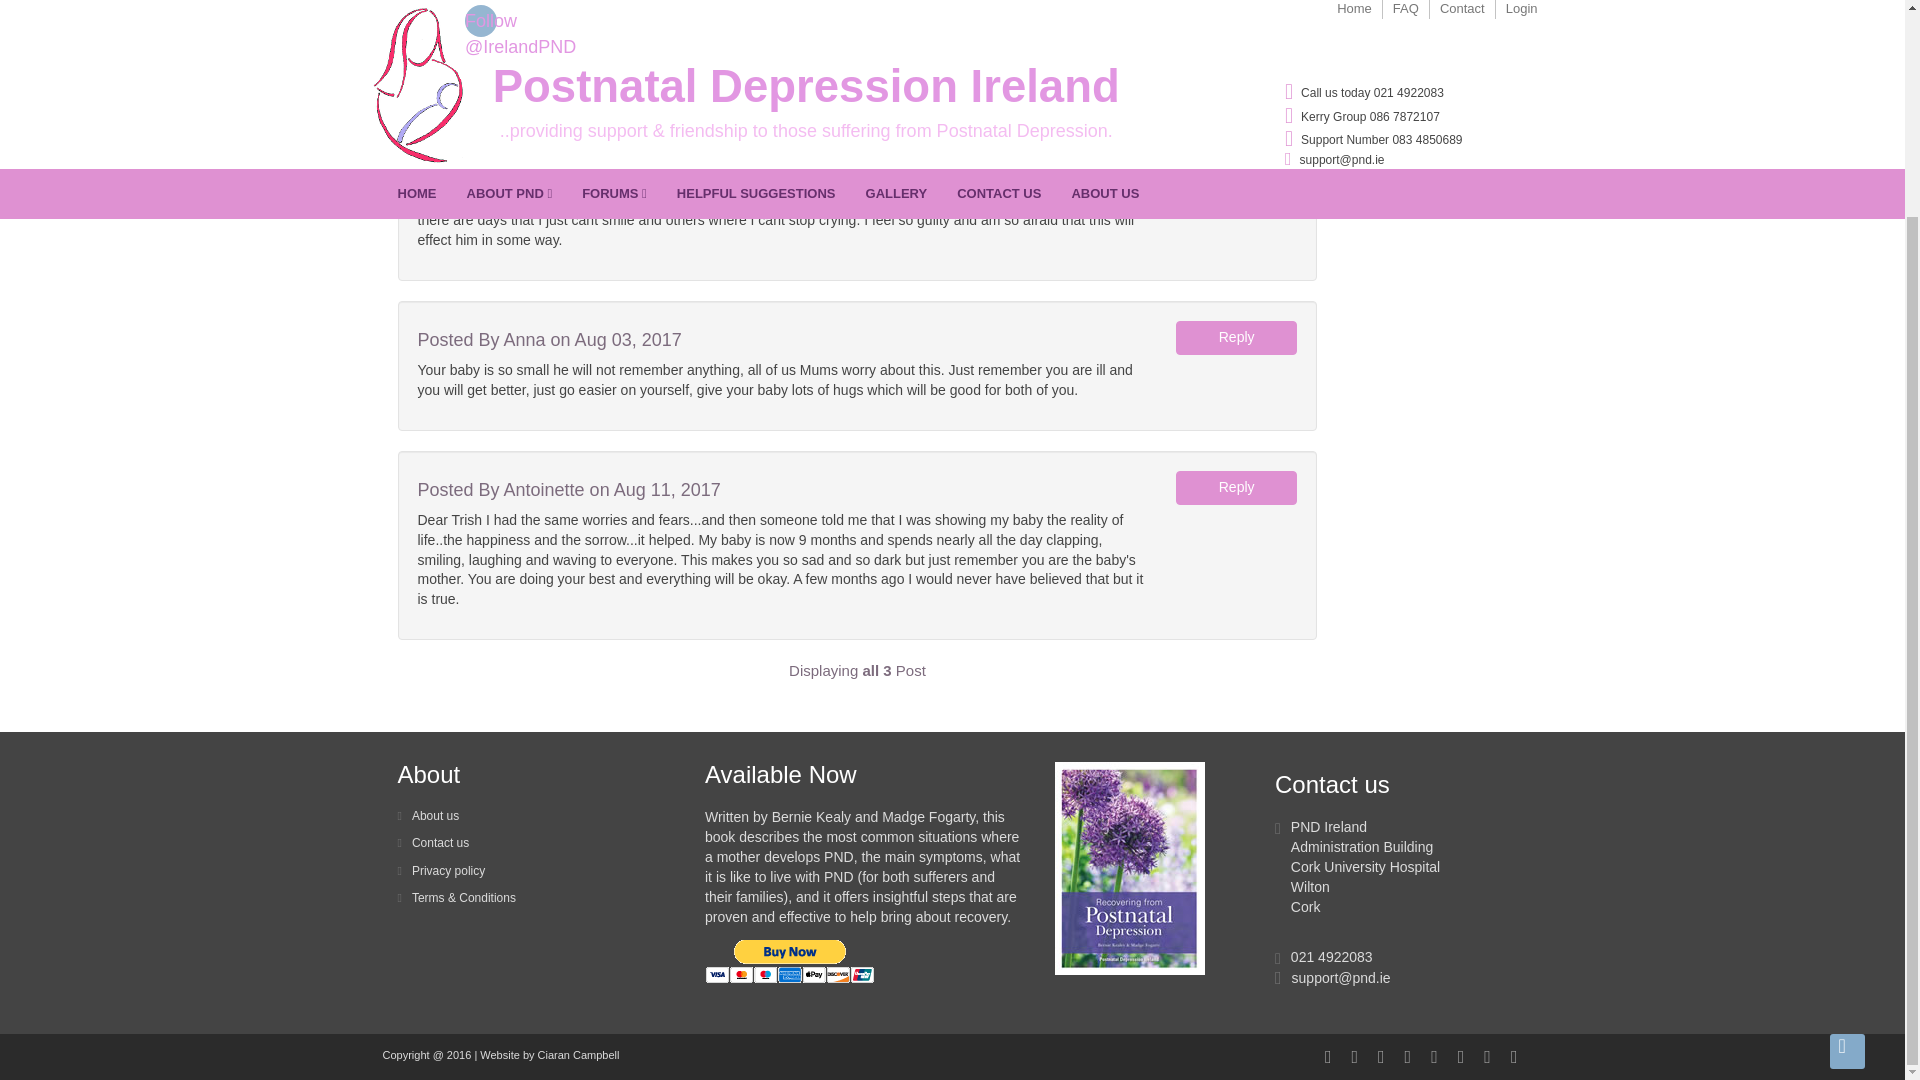 The image size is (1920, 1080). Describe the element at coordinates (441, 871) in the screenshot. I see `Privacy policy` at that location.